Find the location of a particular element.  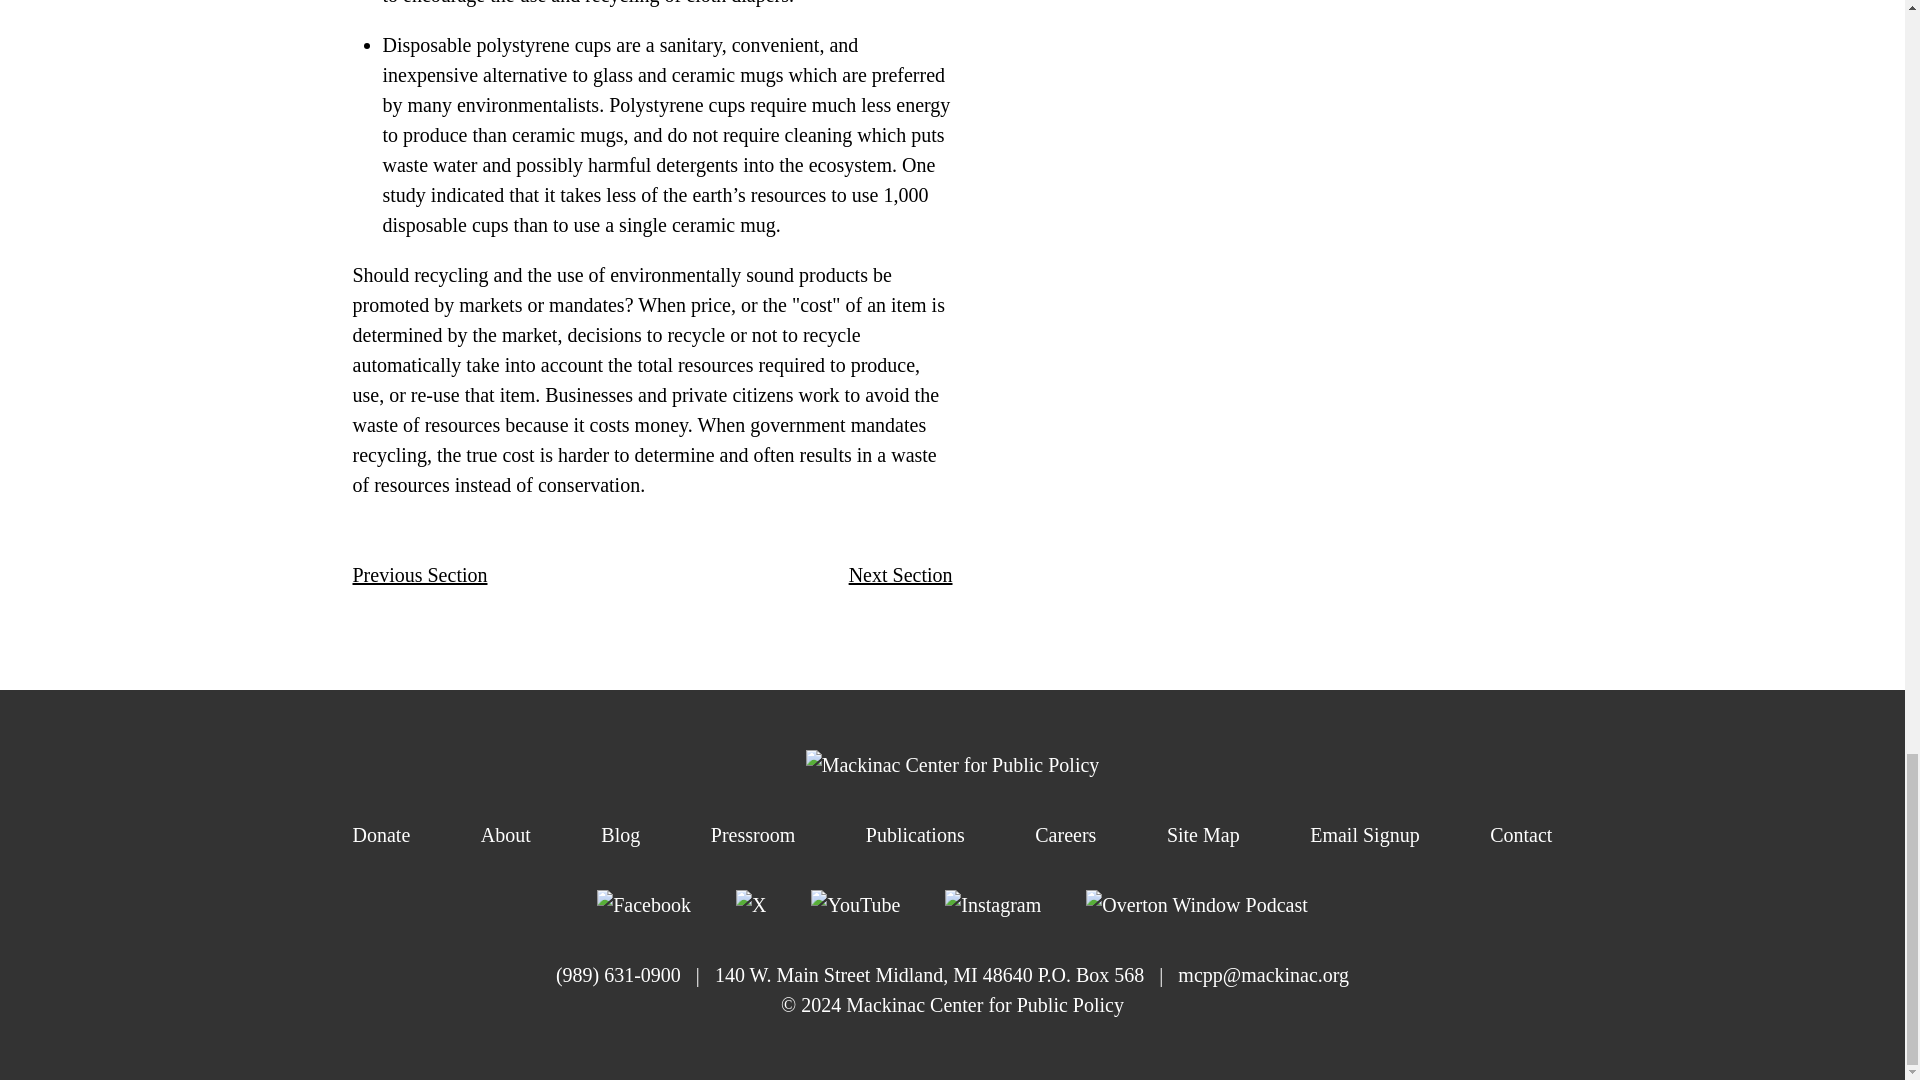

About is located at coordinates (506, 834).